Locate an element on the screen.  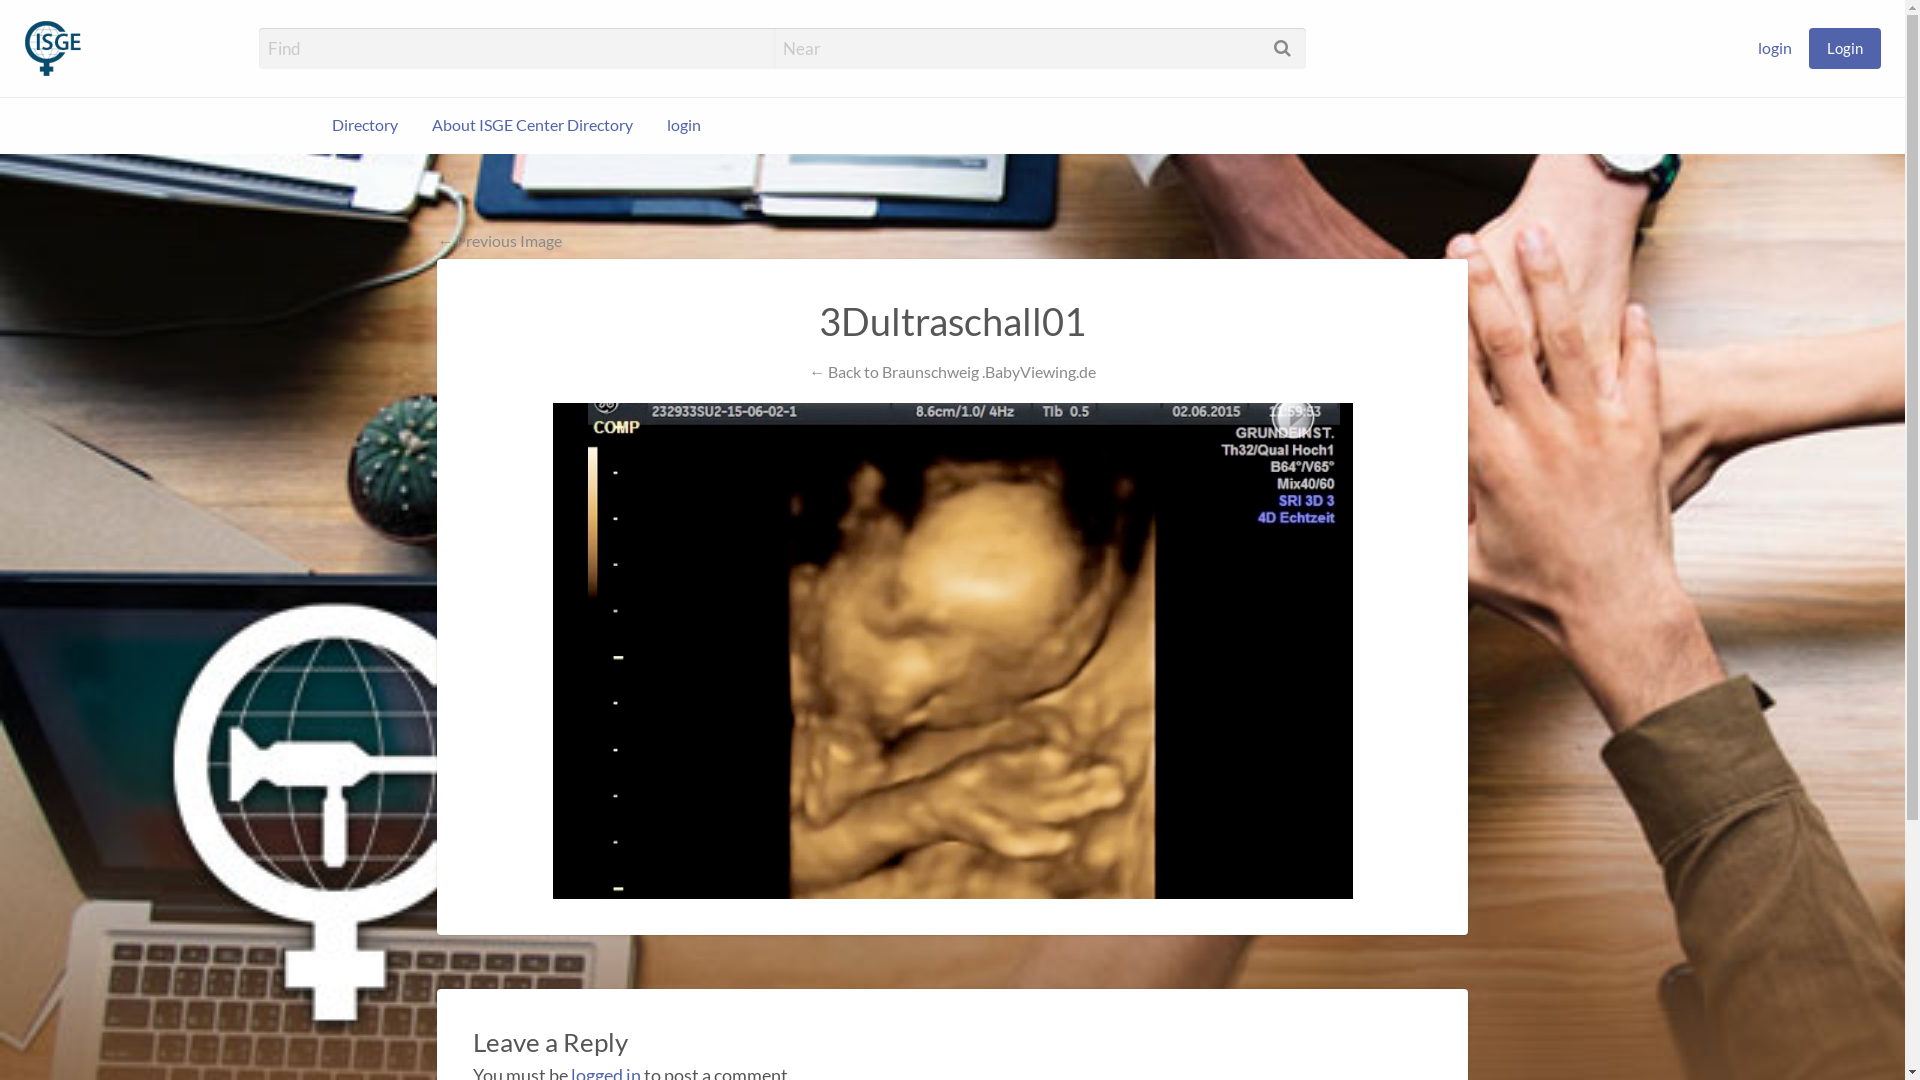
Search is located at coordinates (39, 22).